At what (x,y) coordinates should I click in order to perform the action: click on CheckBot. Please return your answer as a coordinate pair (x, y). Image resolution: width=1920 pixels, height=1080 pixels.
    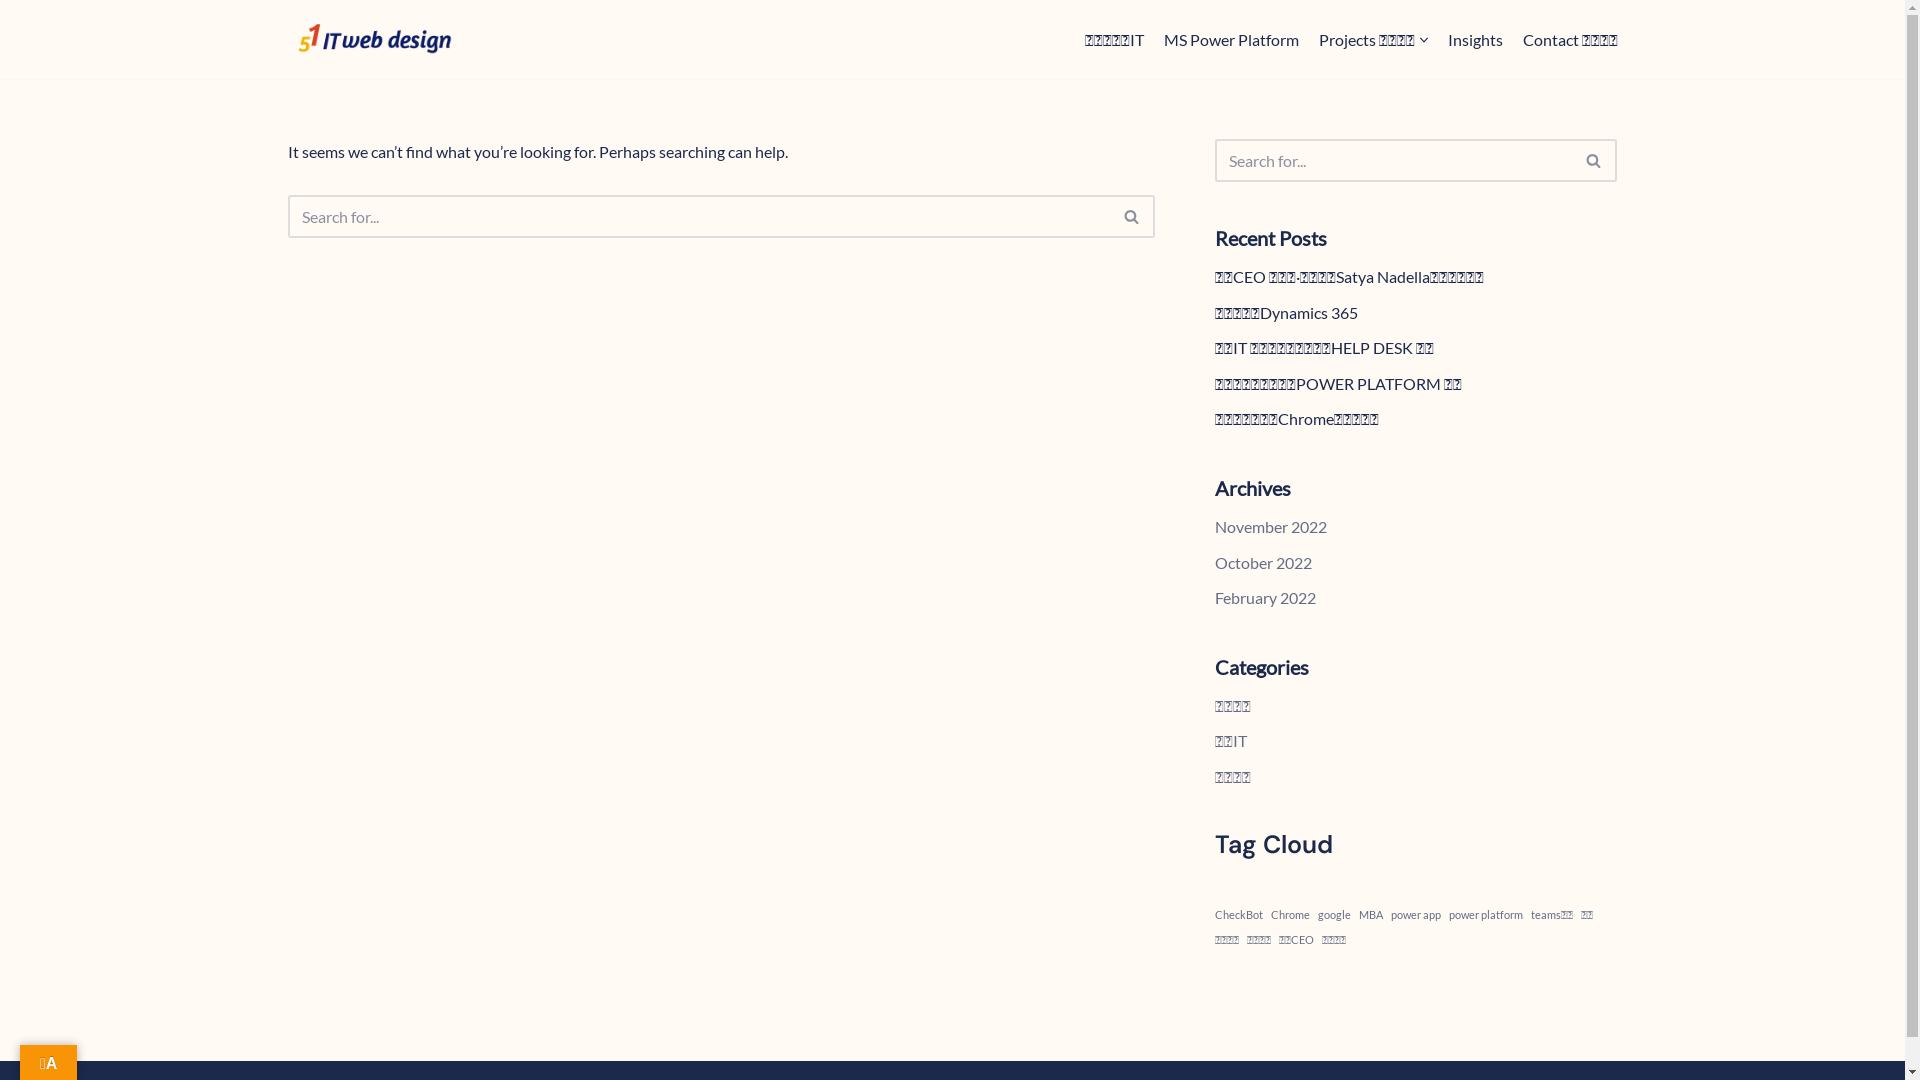
    Looking at the image, I should click on (1239, 914).